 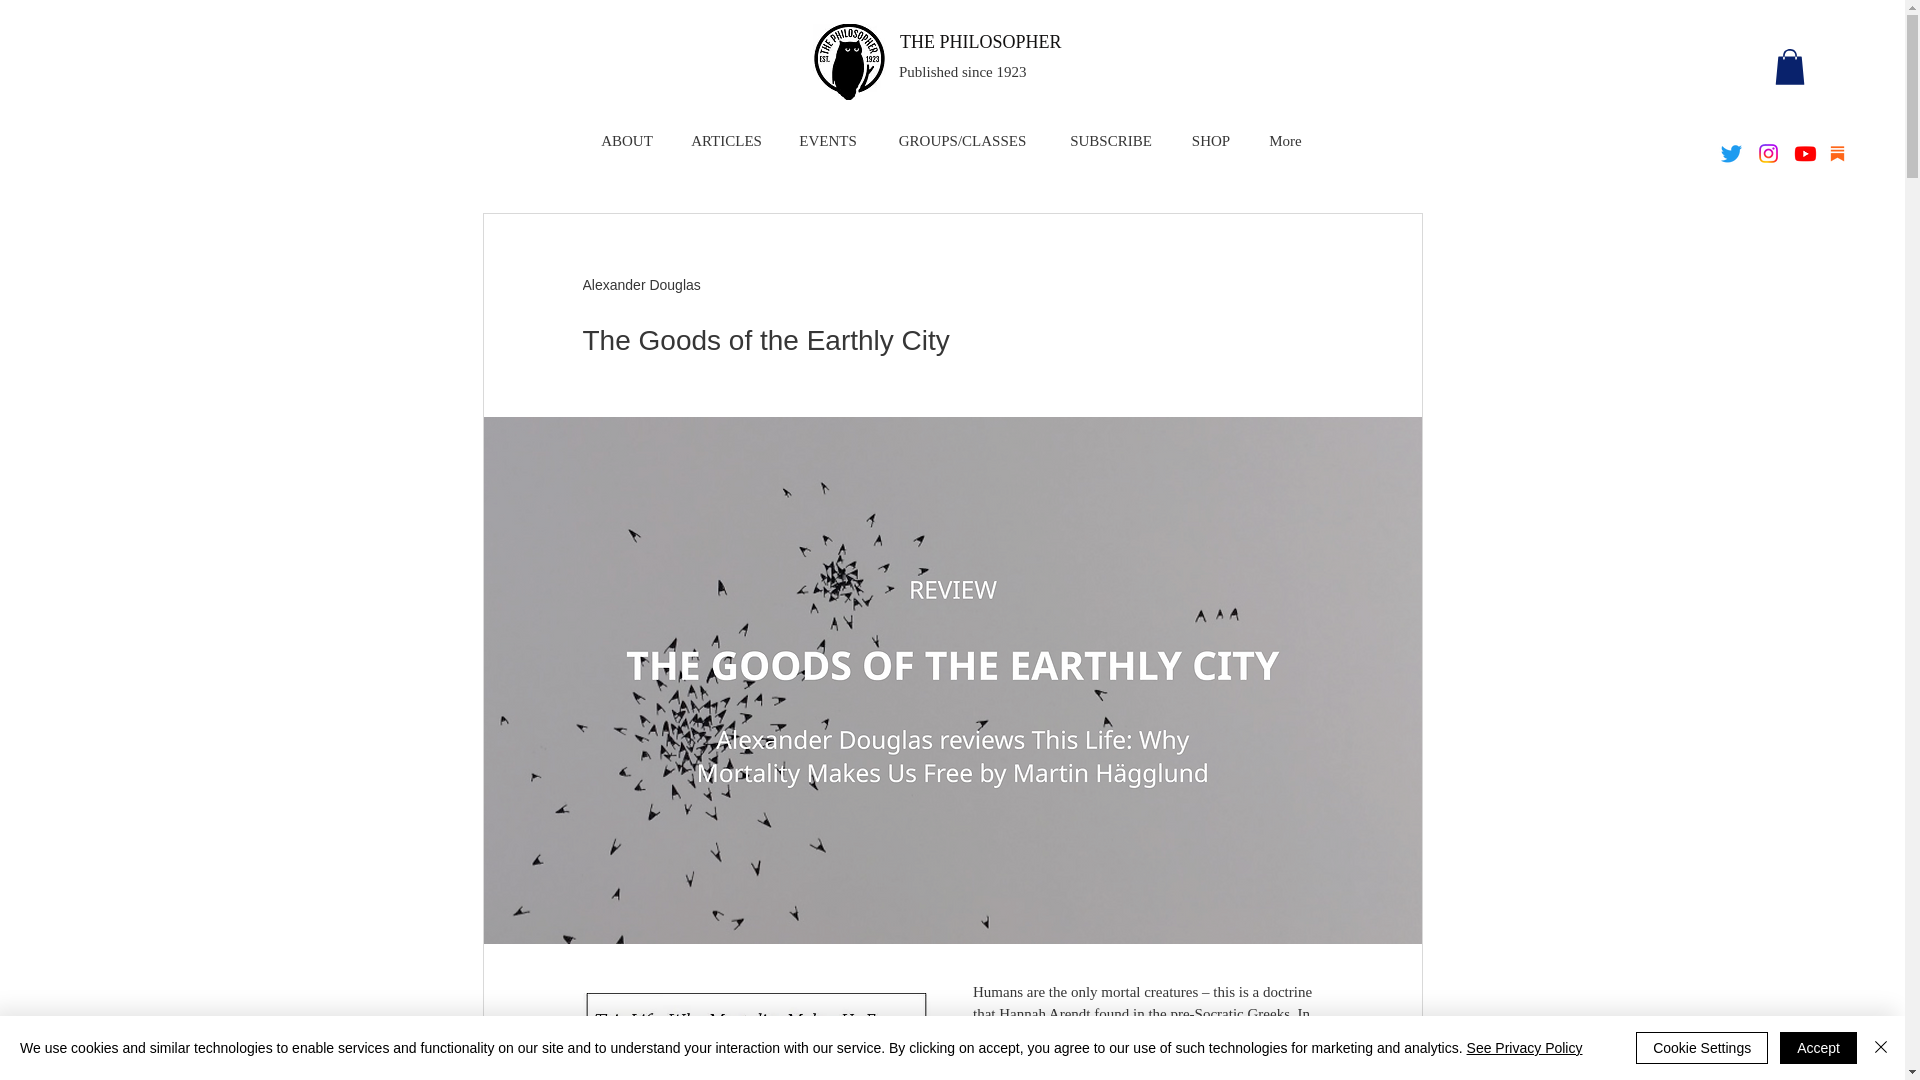 I want to click on Alexander Douglas, so click(x=640, y=285).